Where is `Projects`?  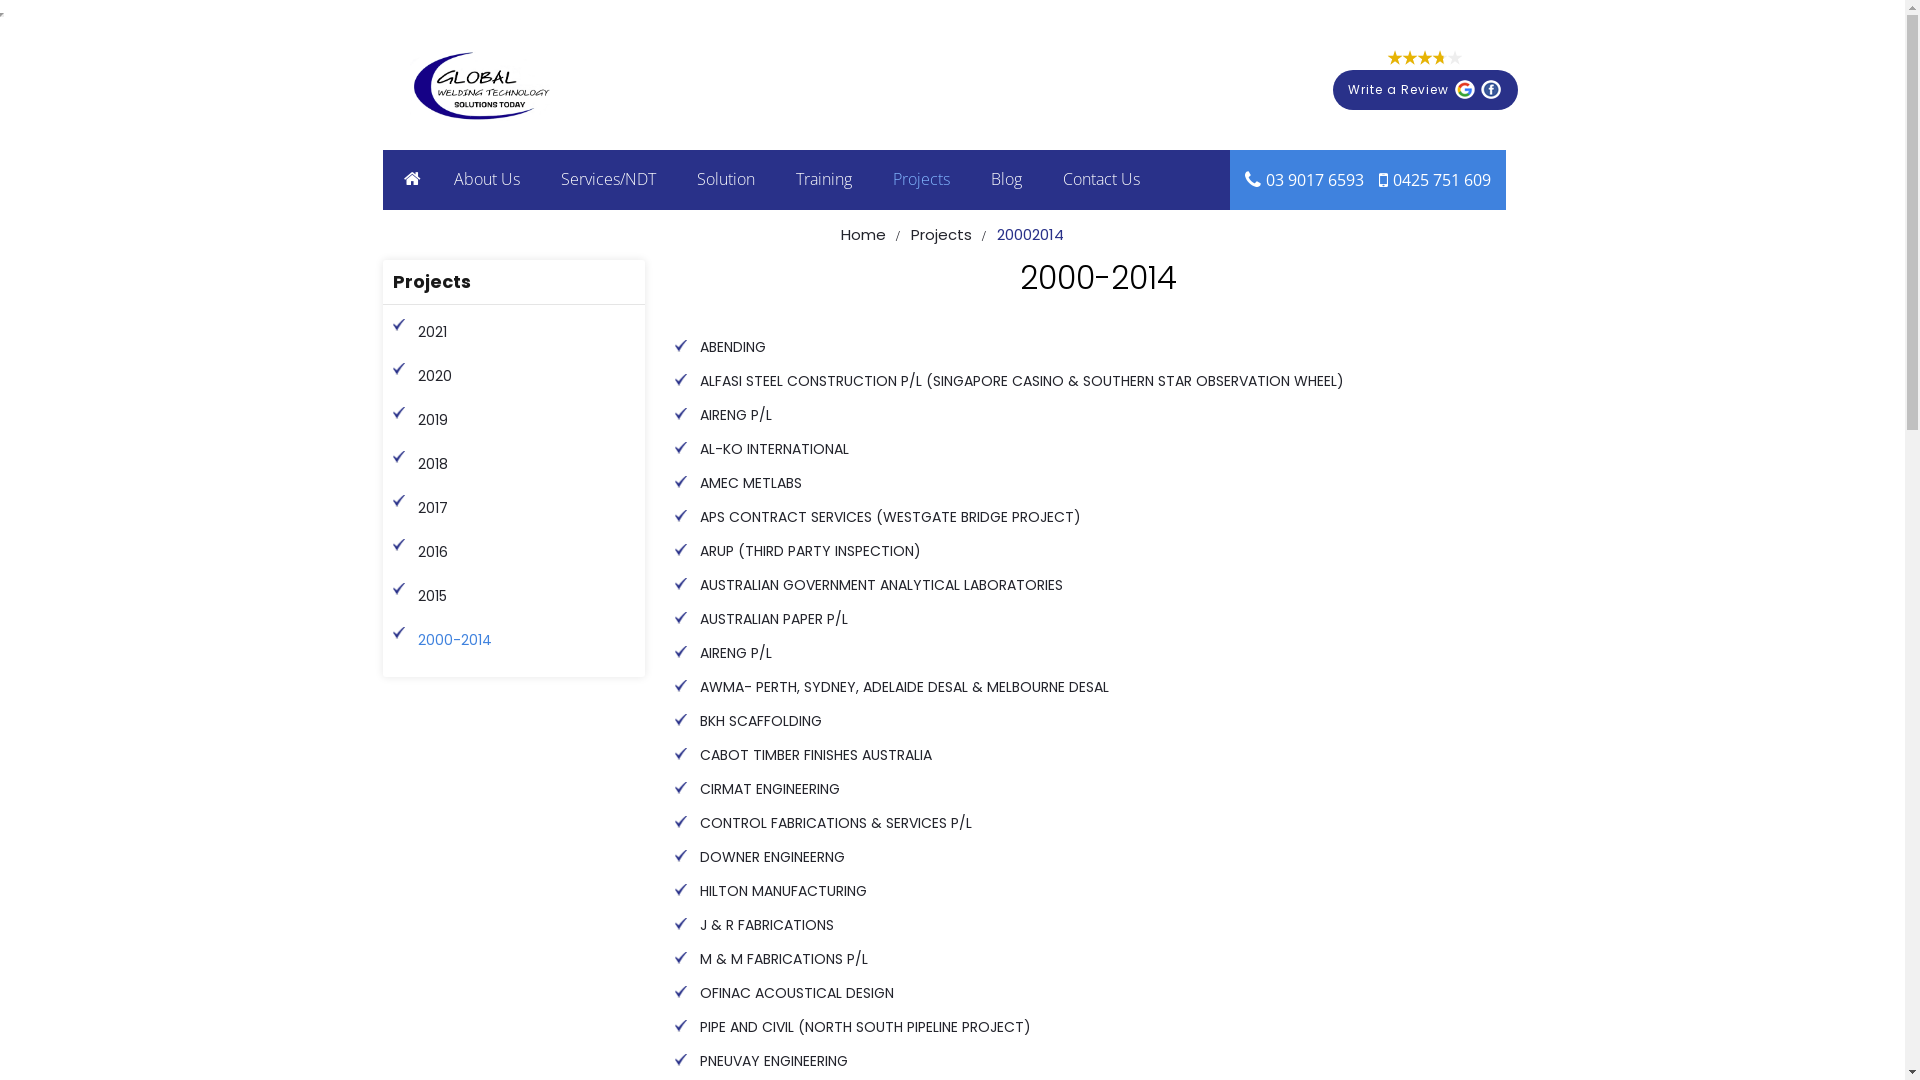 Projects is located at coordinates (920, 180).